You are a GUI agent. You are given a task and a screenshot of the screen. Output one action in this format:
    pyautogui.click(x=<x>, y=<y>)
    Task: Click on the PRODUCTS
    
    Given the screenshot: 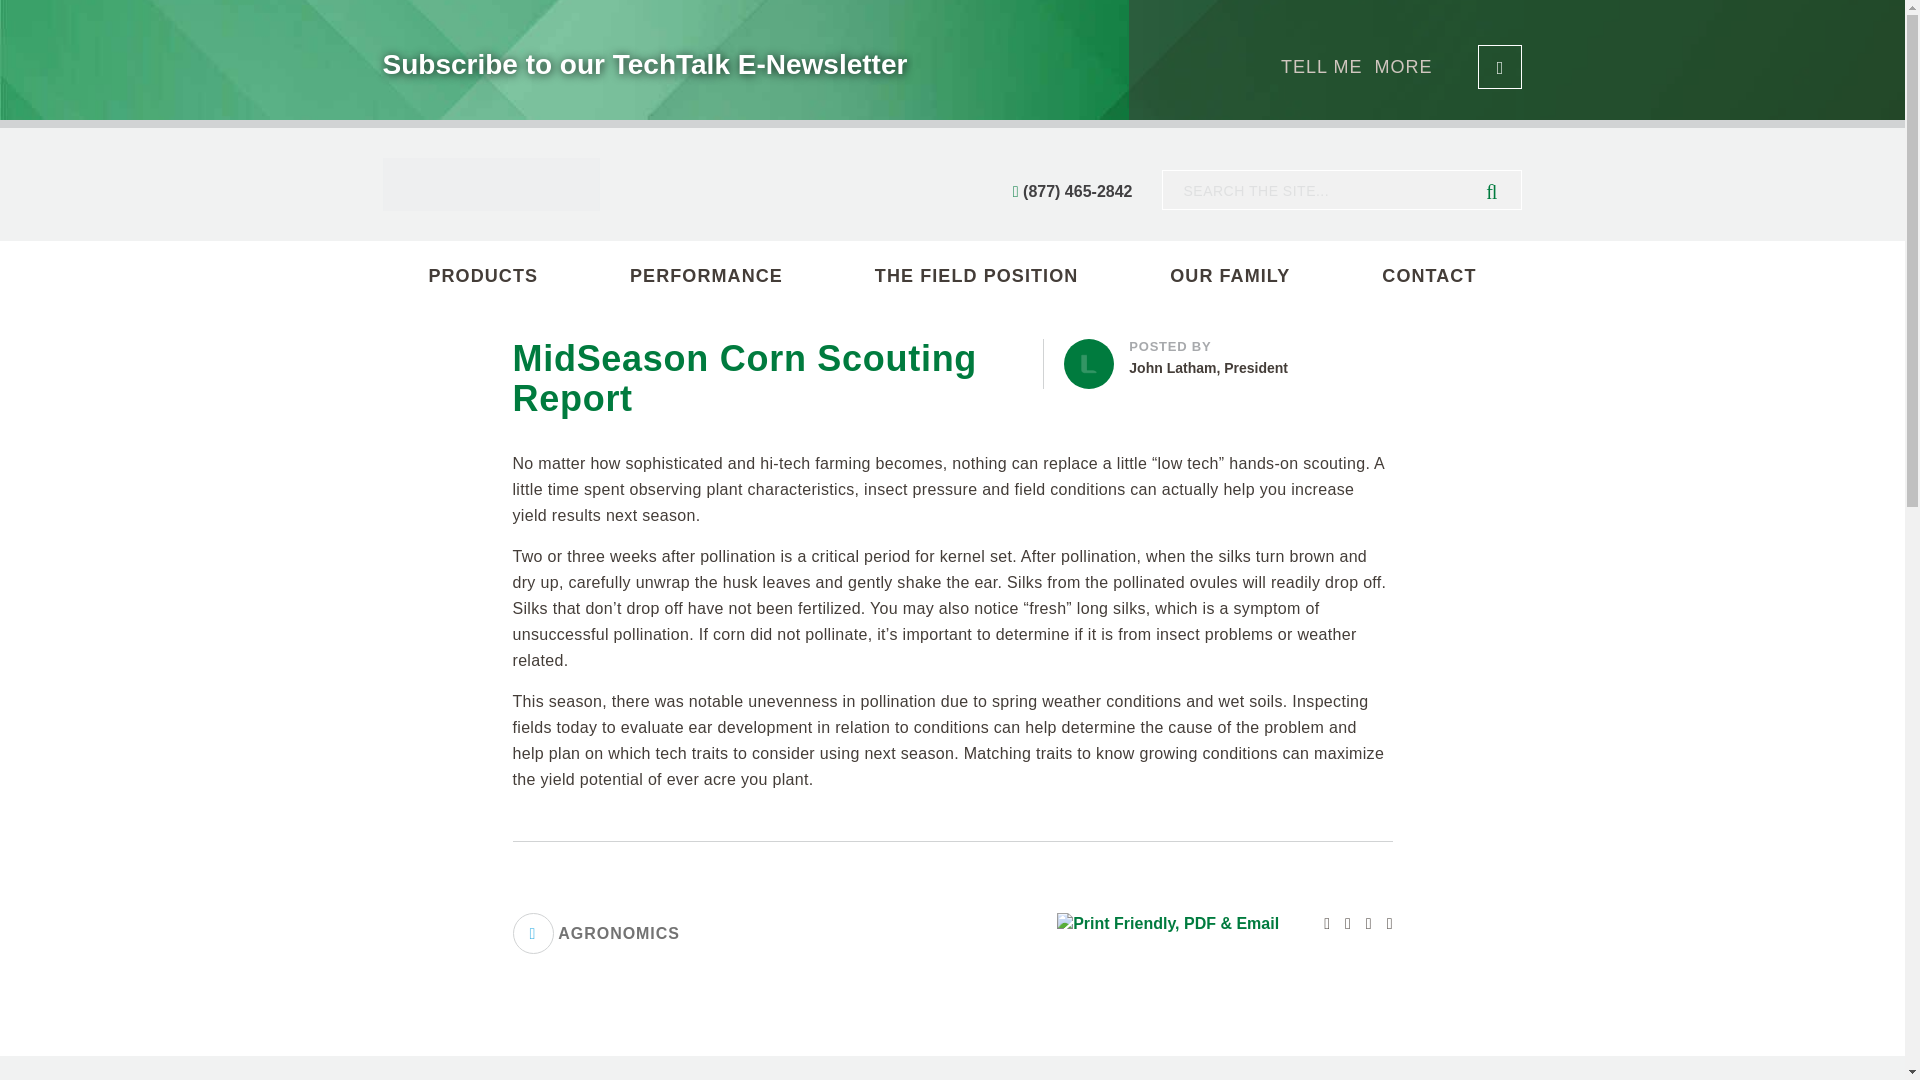 What is the action you would take?
    pyautogui.click(x=1401, y=66)
    